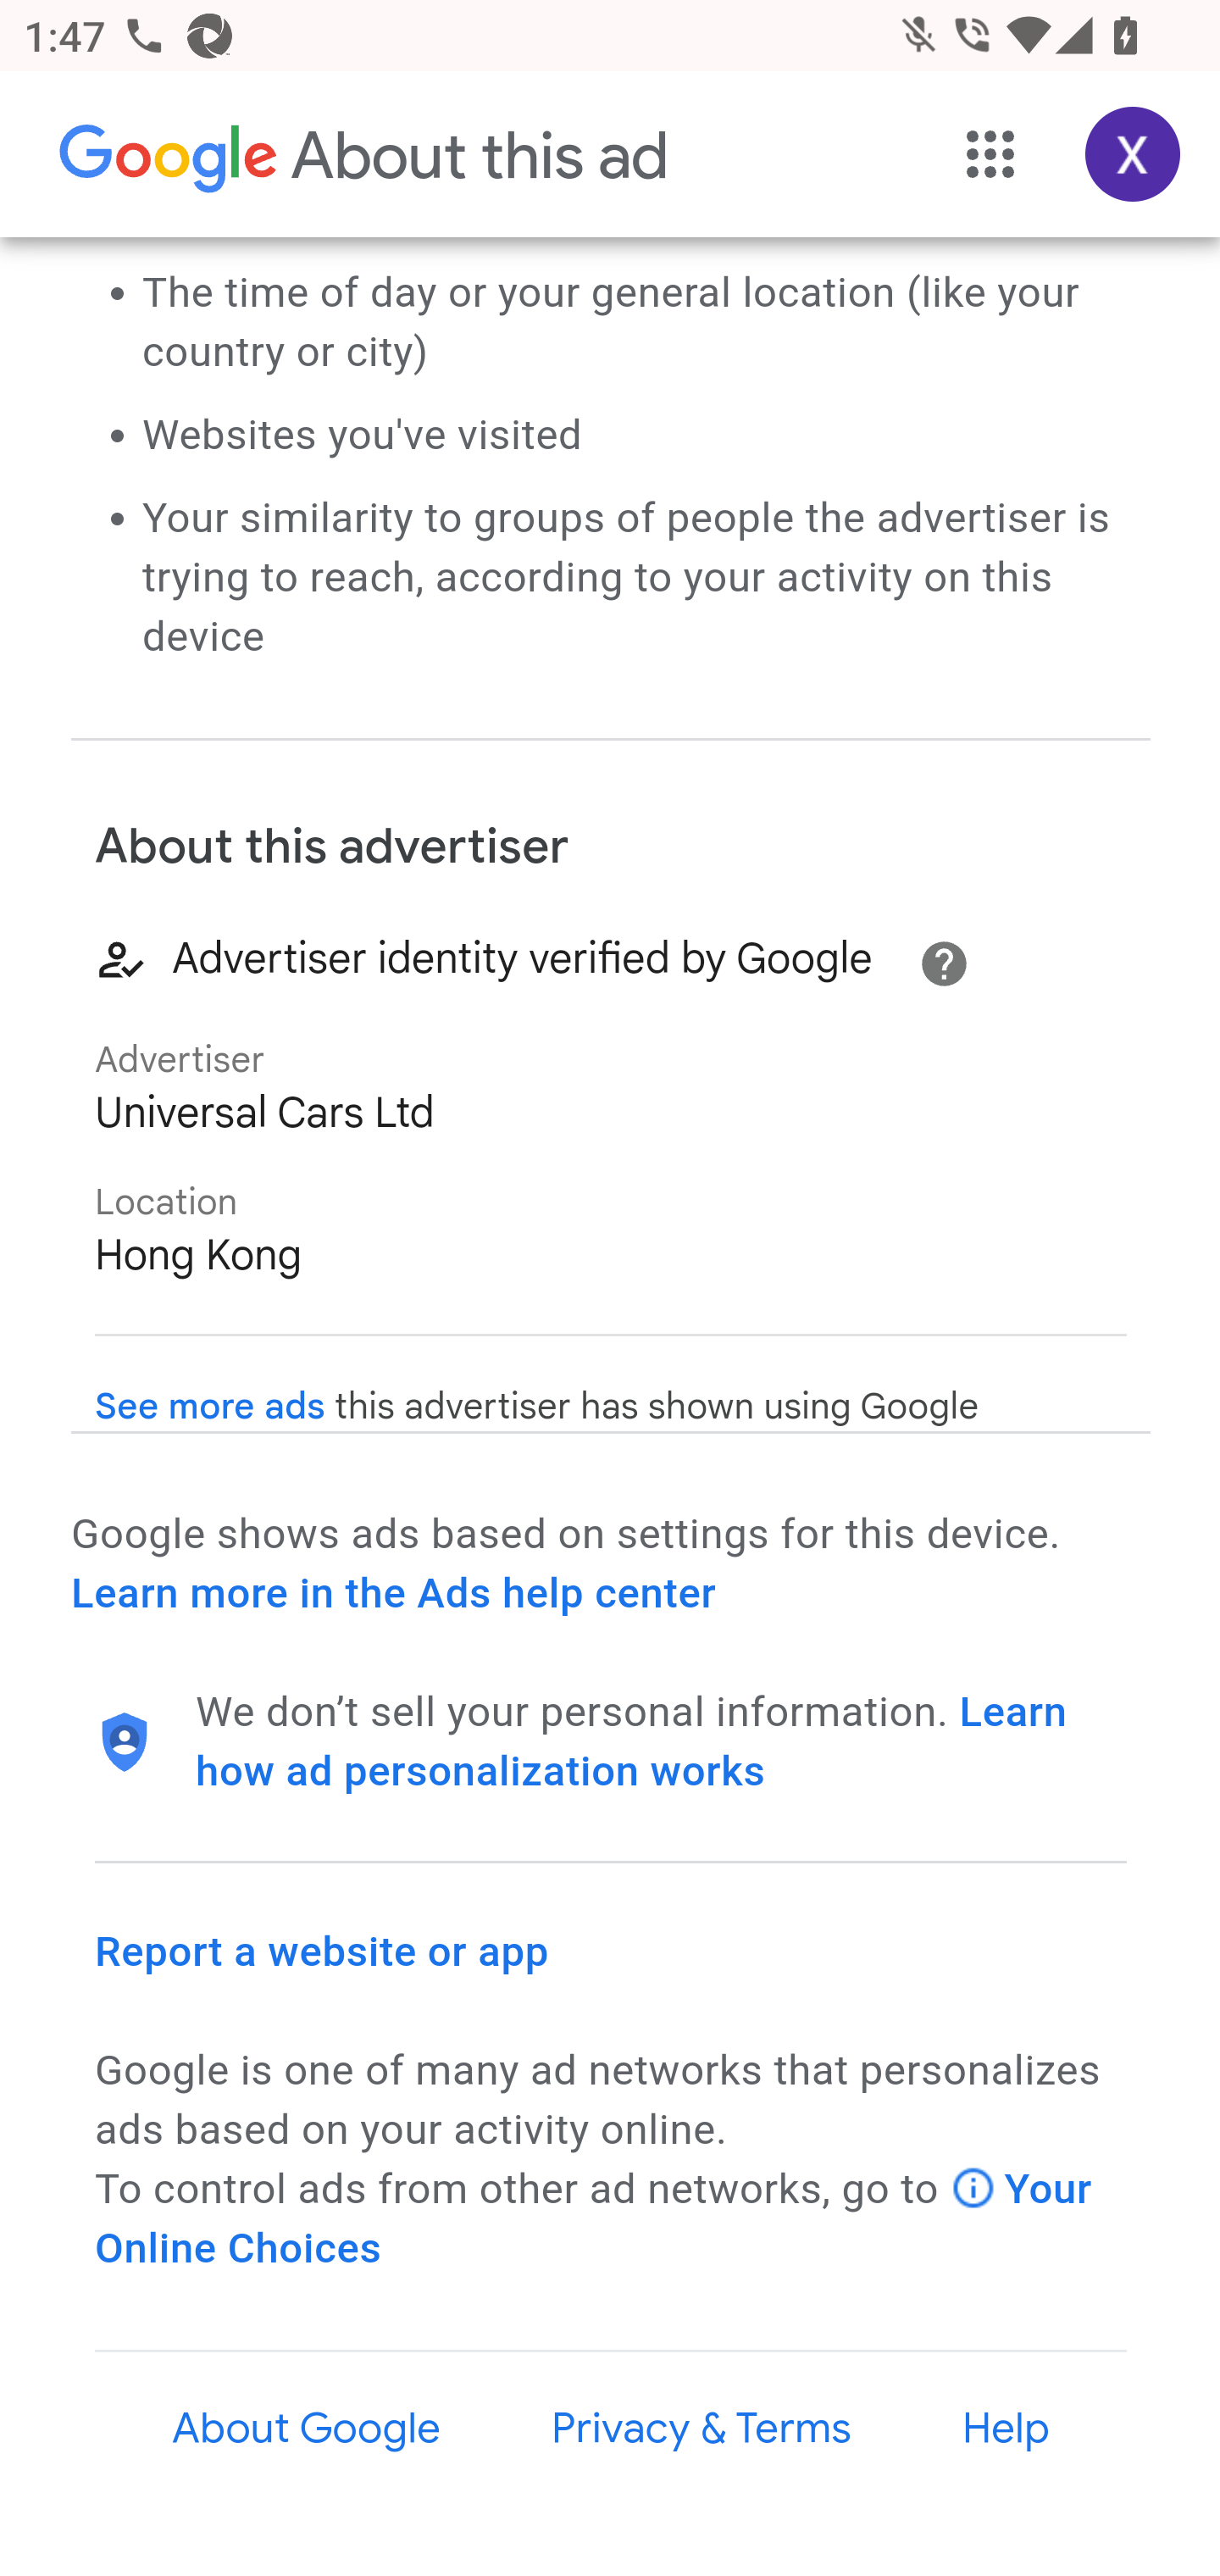 This screenshot has width=1220, height=2576. I want to click on Report a website or app, so click(323, 1951).